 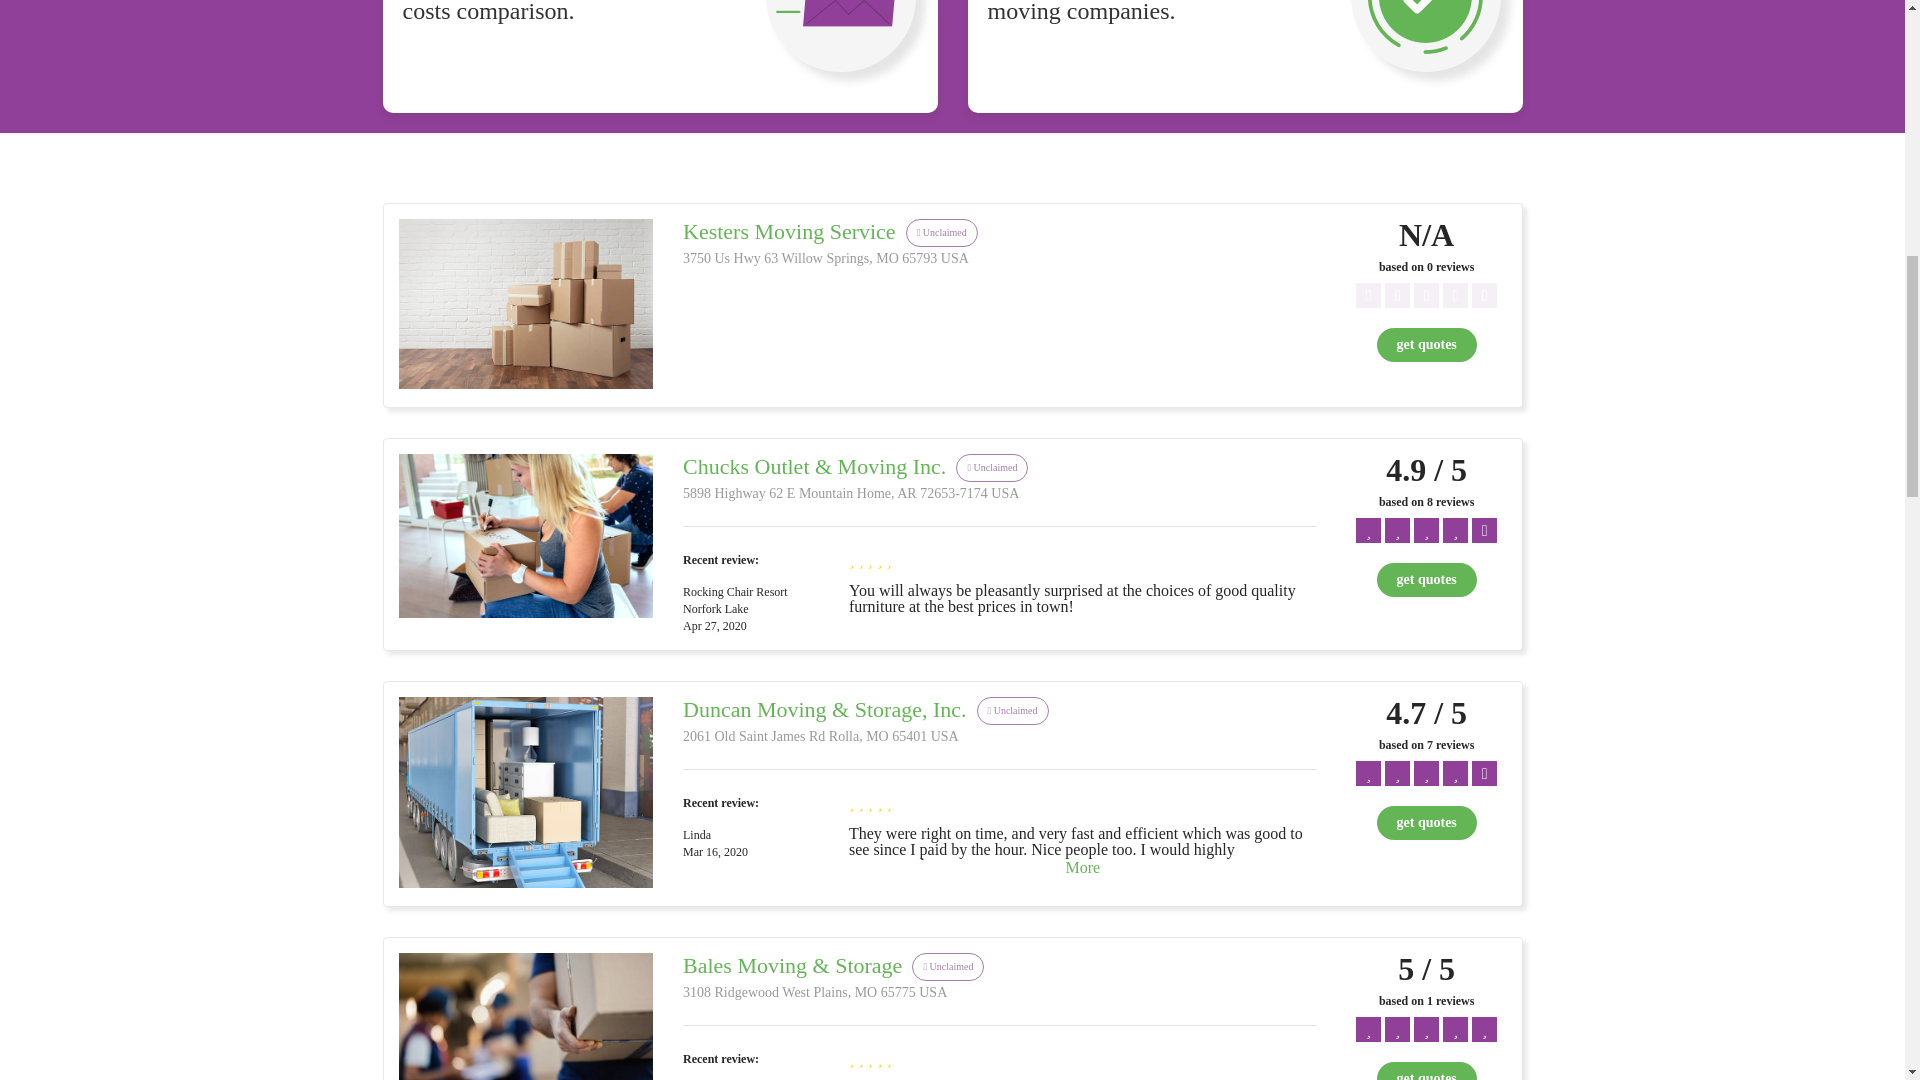 I want to click on get quotes, so click(x=1426, y=1070).